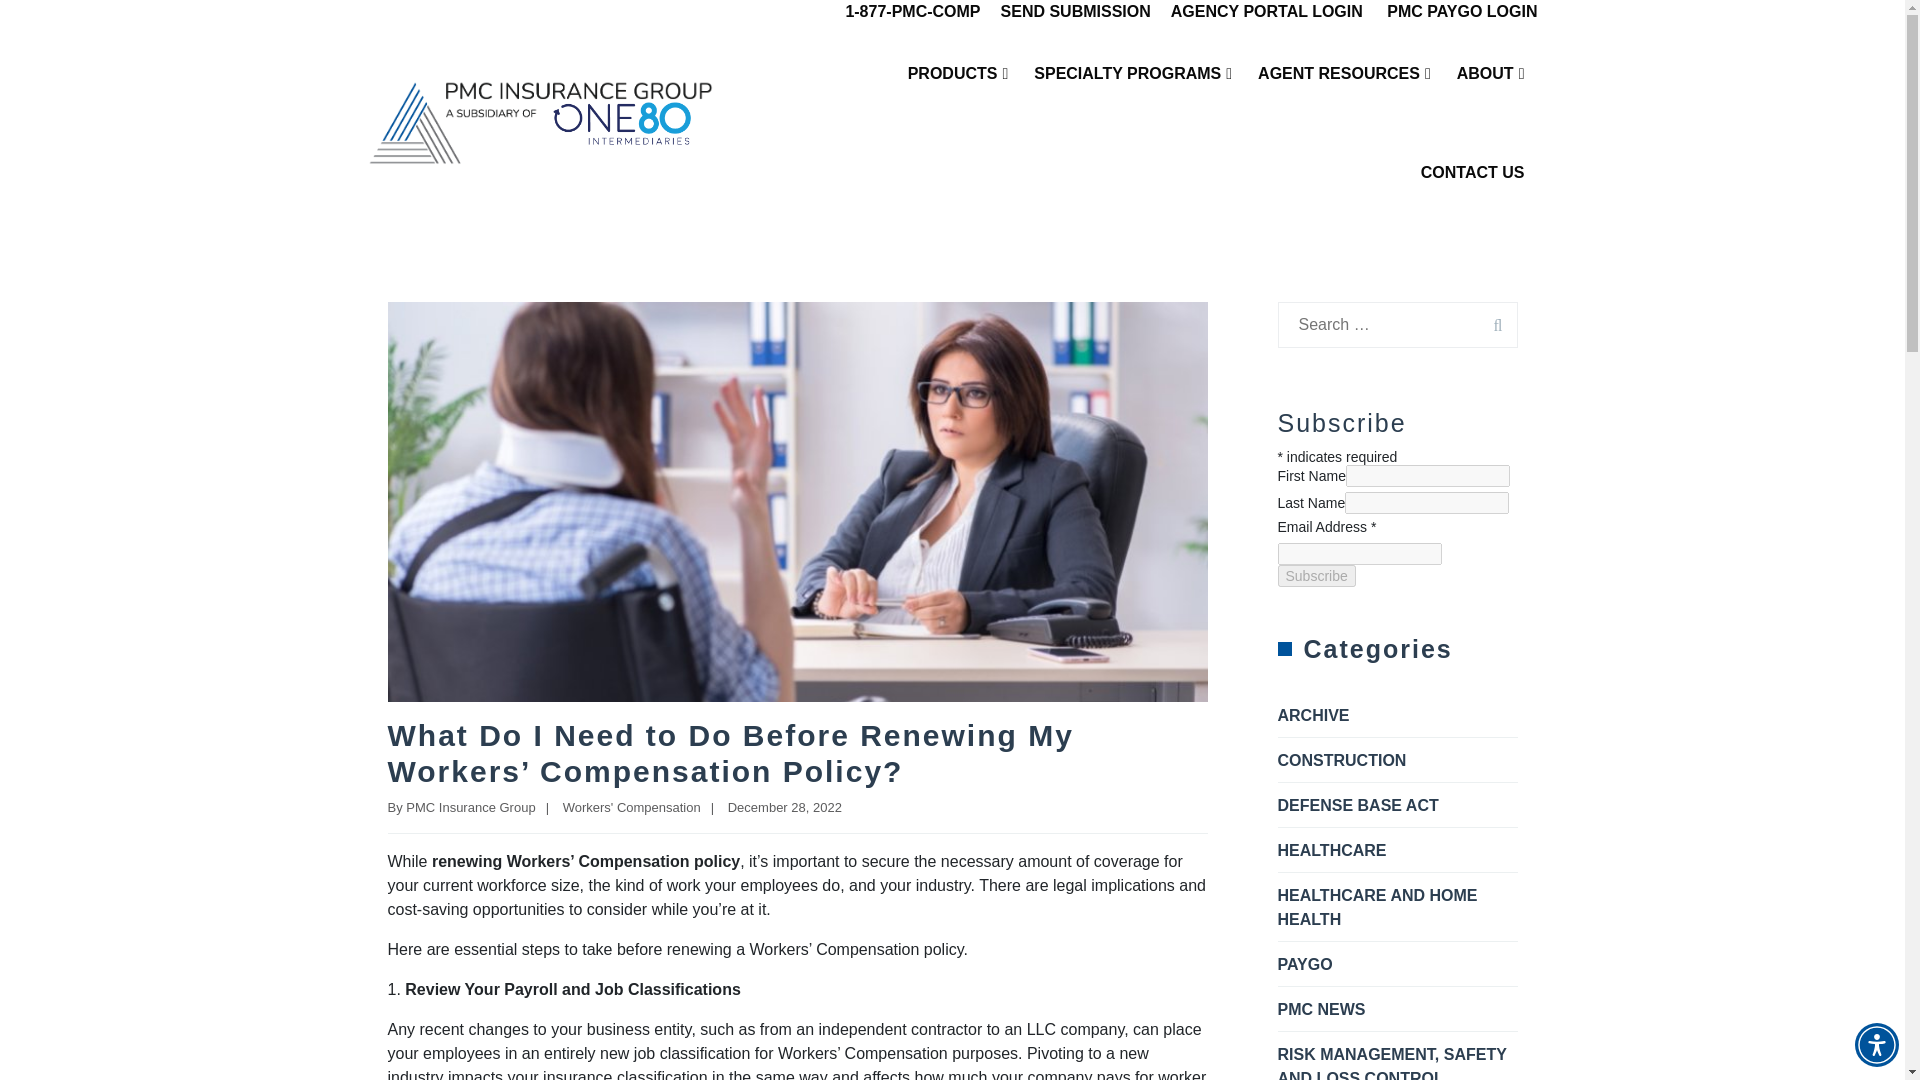  What do you see at coordinates (912, 12) in the screenshot?
I see `1-877-PMC-COMP` at bounding box center [912, 12].